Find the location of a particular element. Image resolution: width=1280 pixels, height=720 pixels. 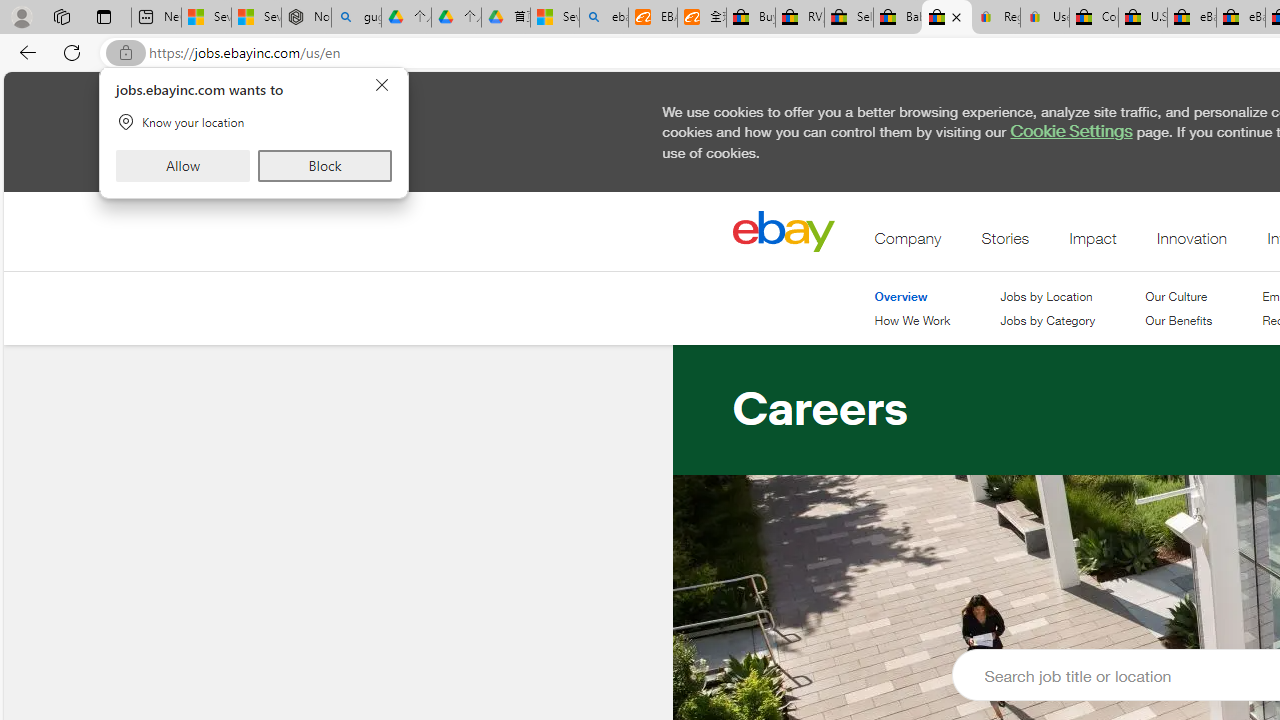

Consumer Health Data Privacy Policy - eBay Inc. is located at coordinates (1094, 18).